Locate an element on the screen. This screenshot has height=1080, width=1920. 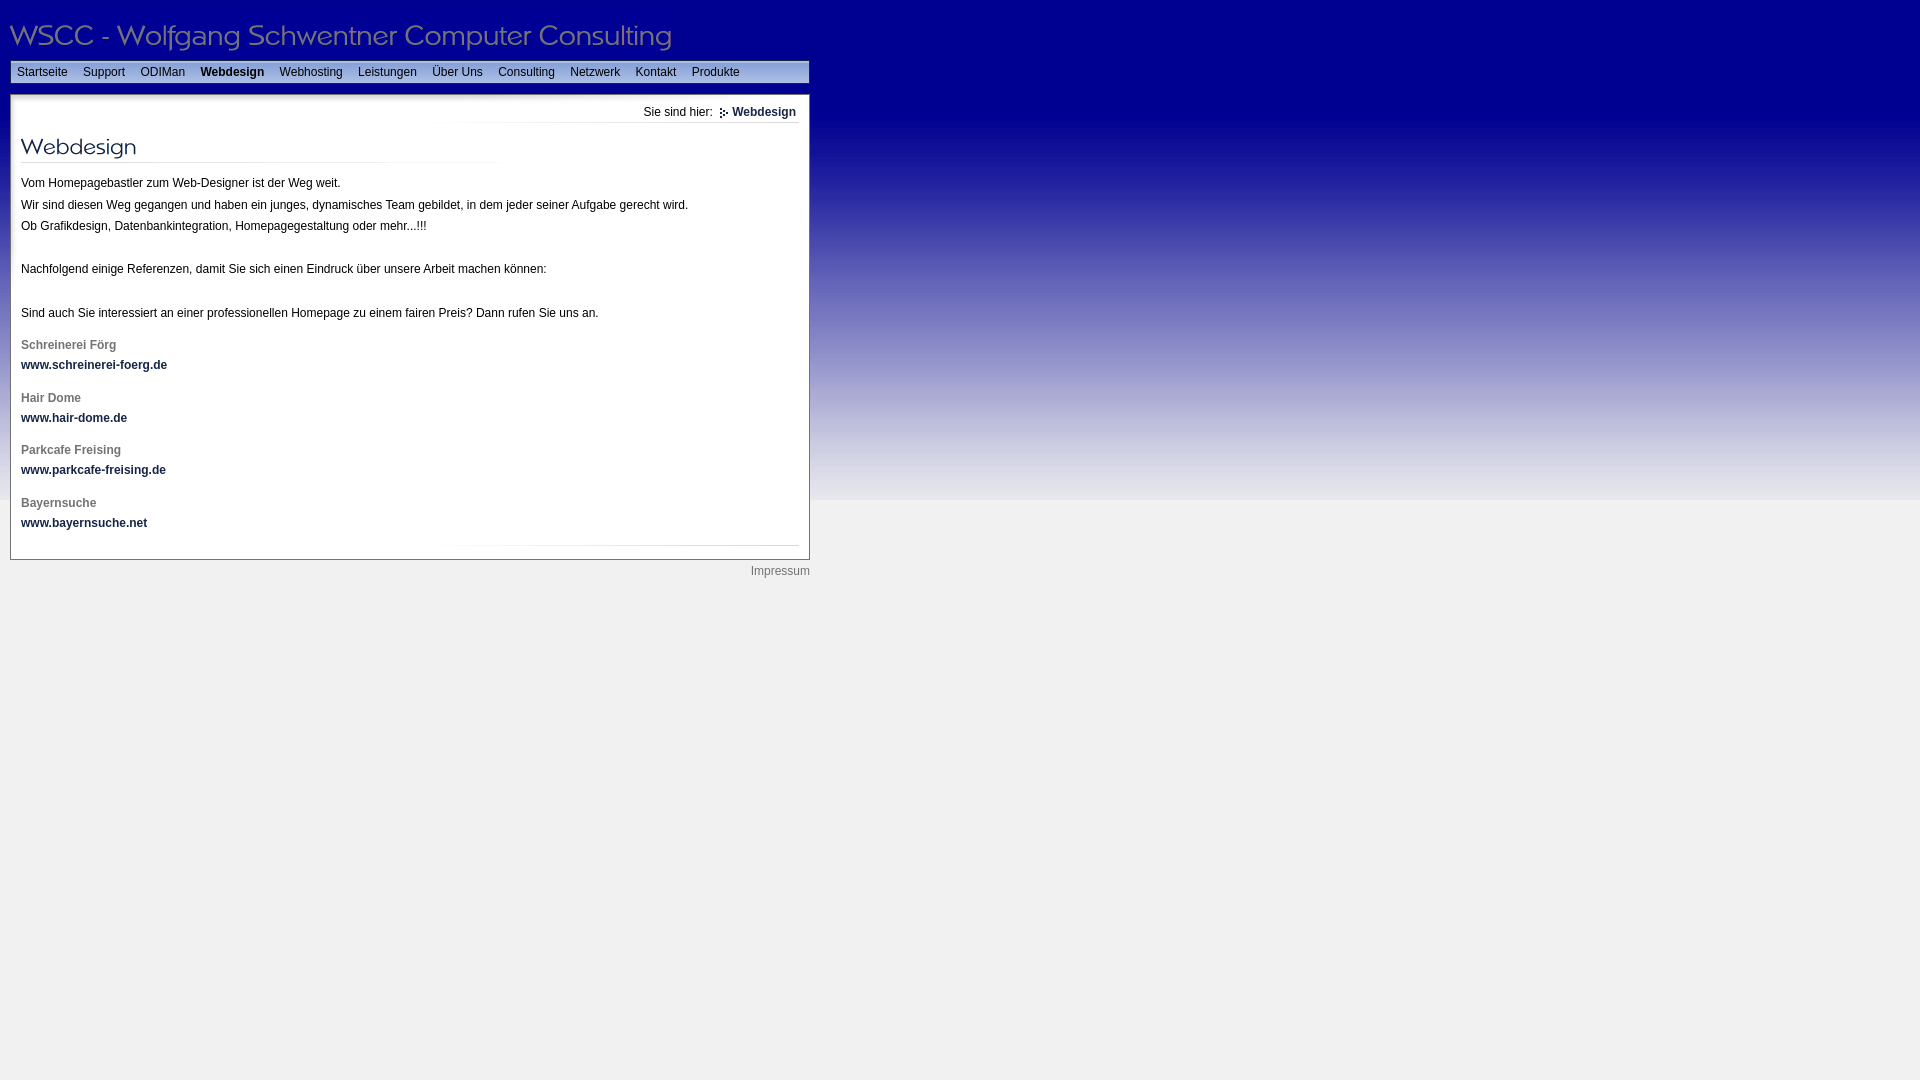
Consulting is located at coordinates (526, 72).